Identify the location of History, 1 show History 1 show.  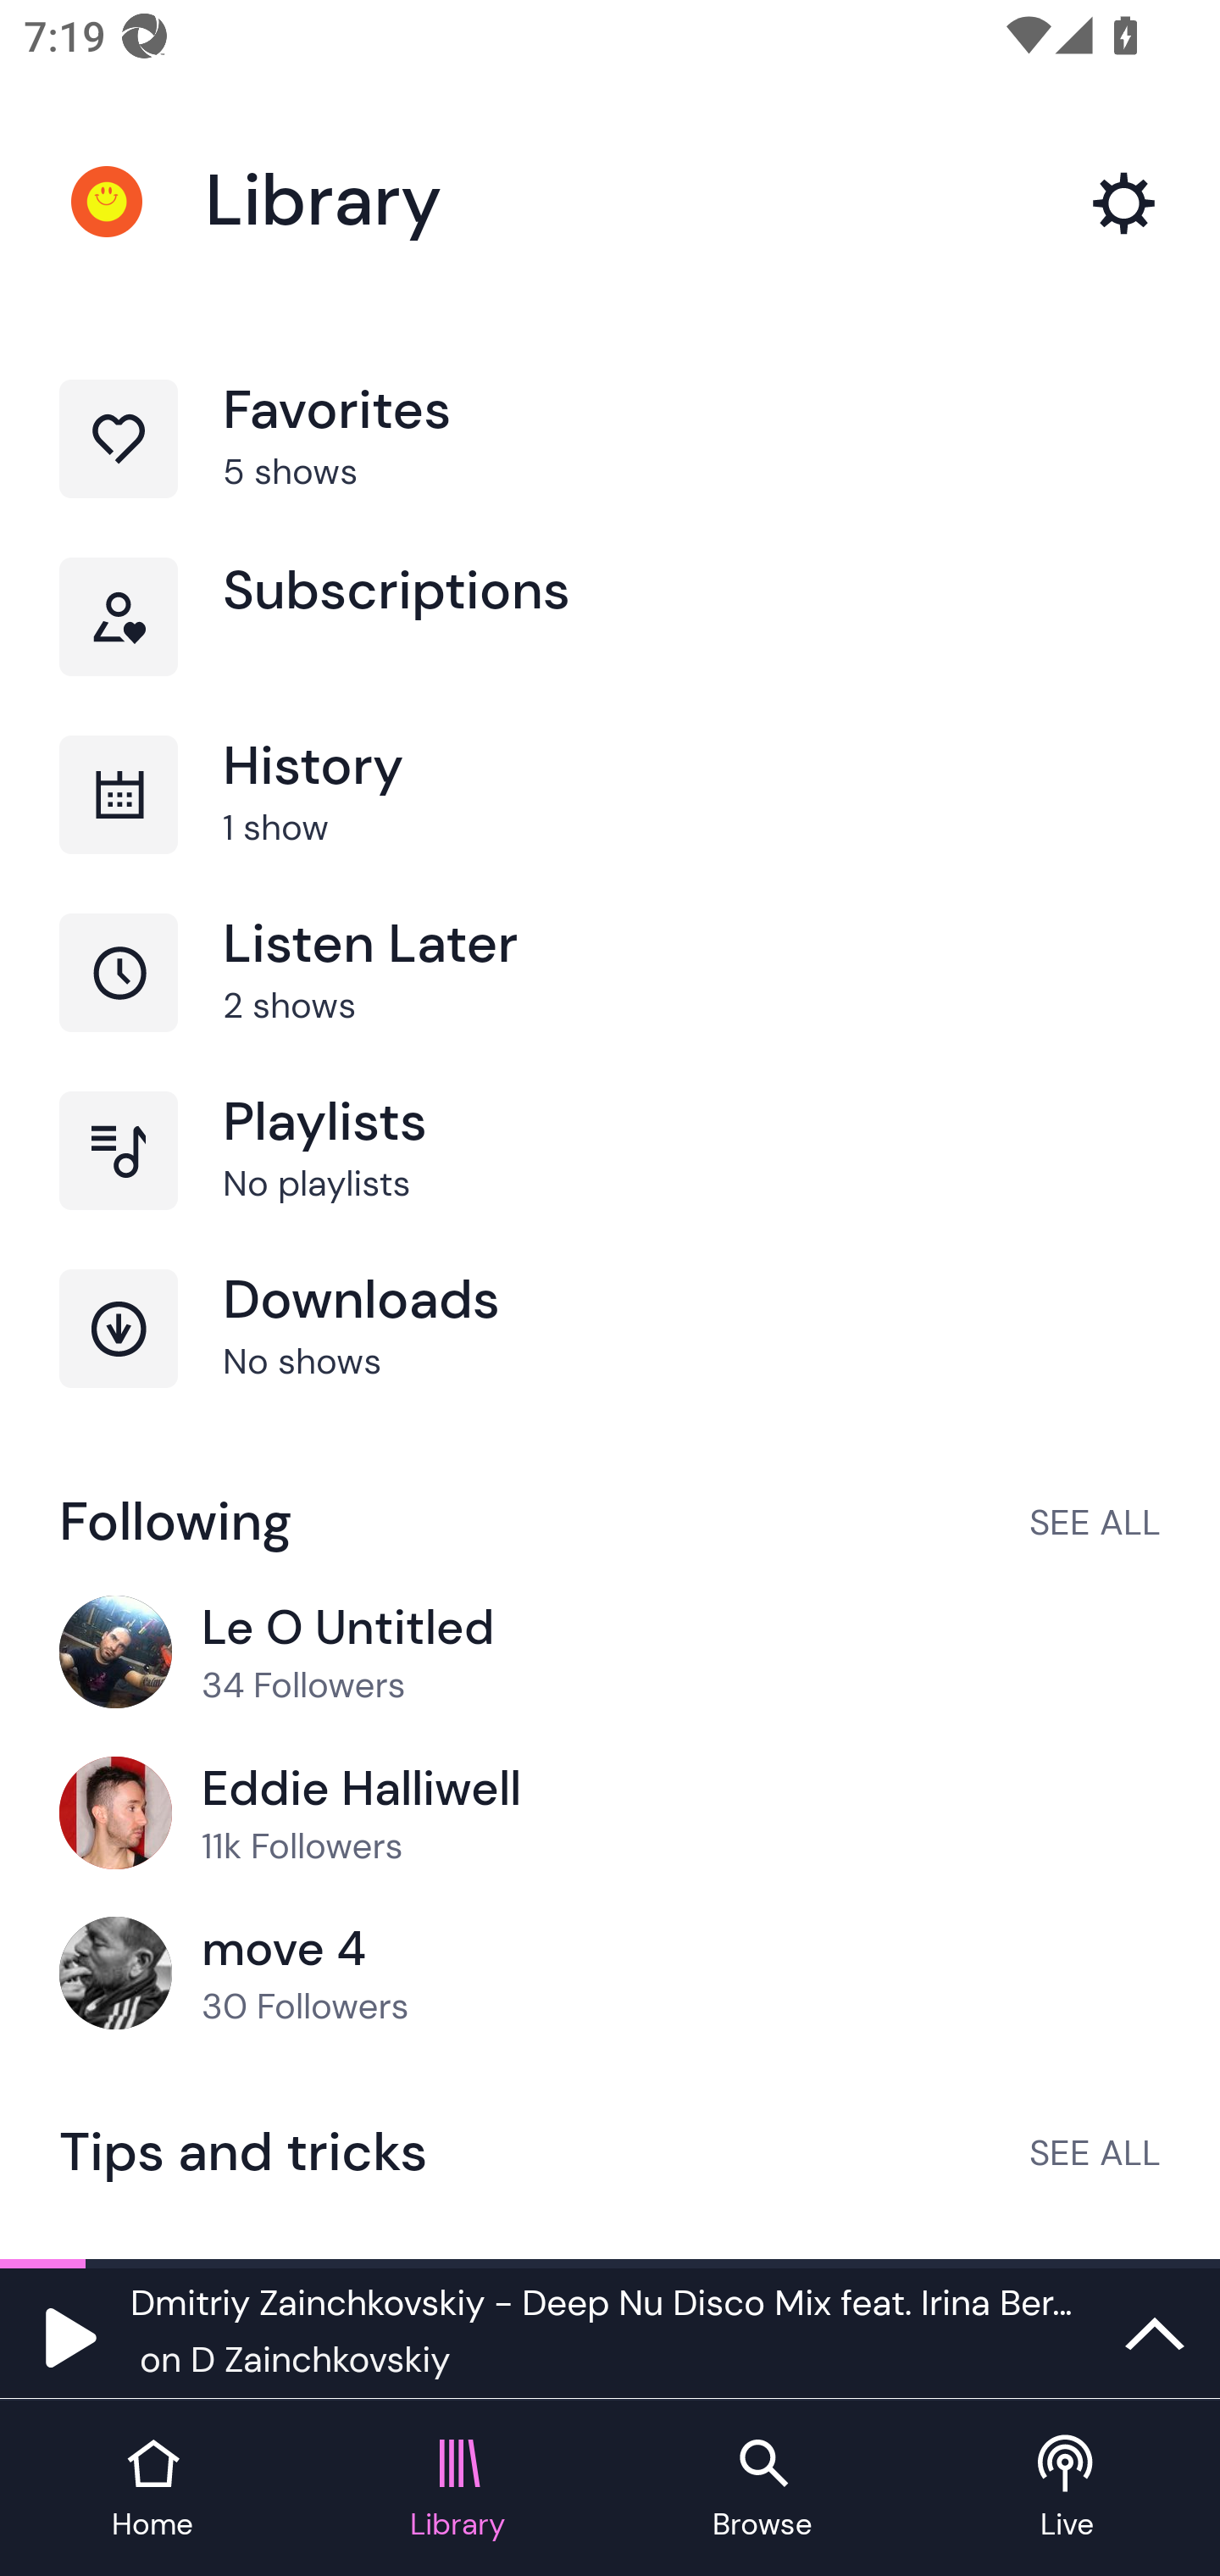
(610, 825).